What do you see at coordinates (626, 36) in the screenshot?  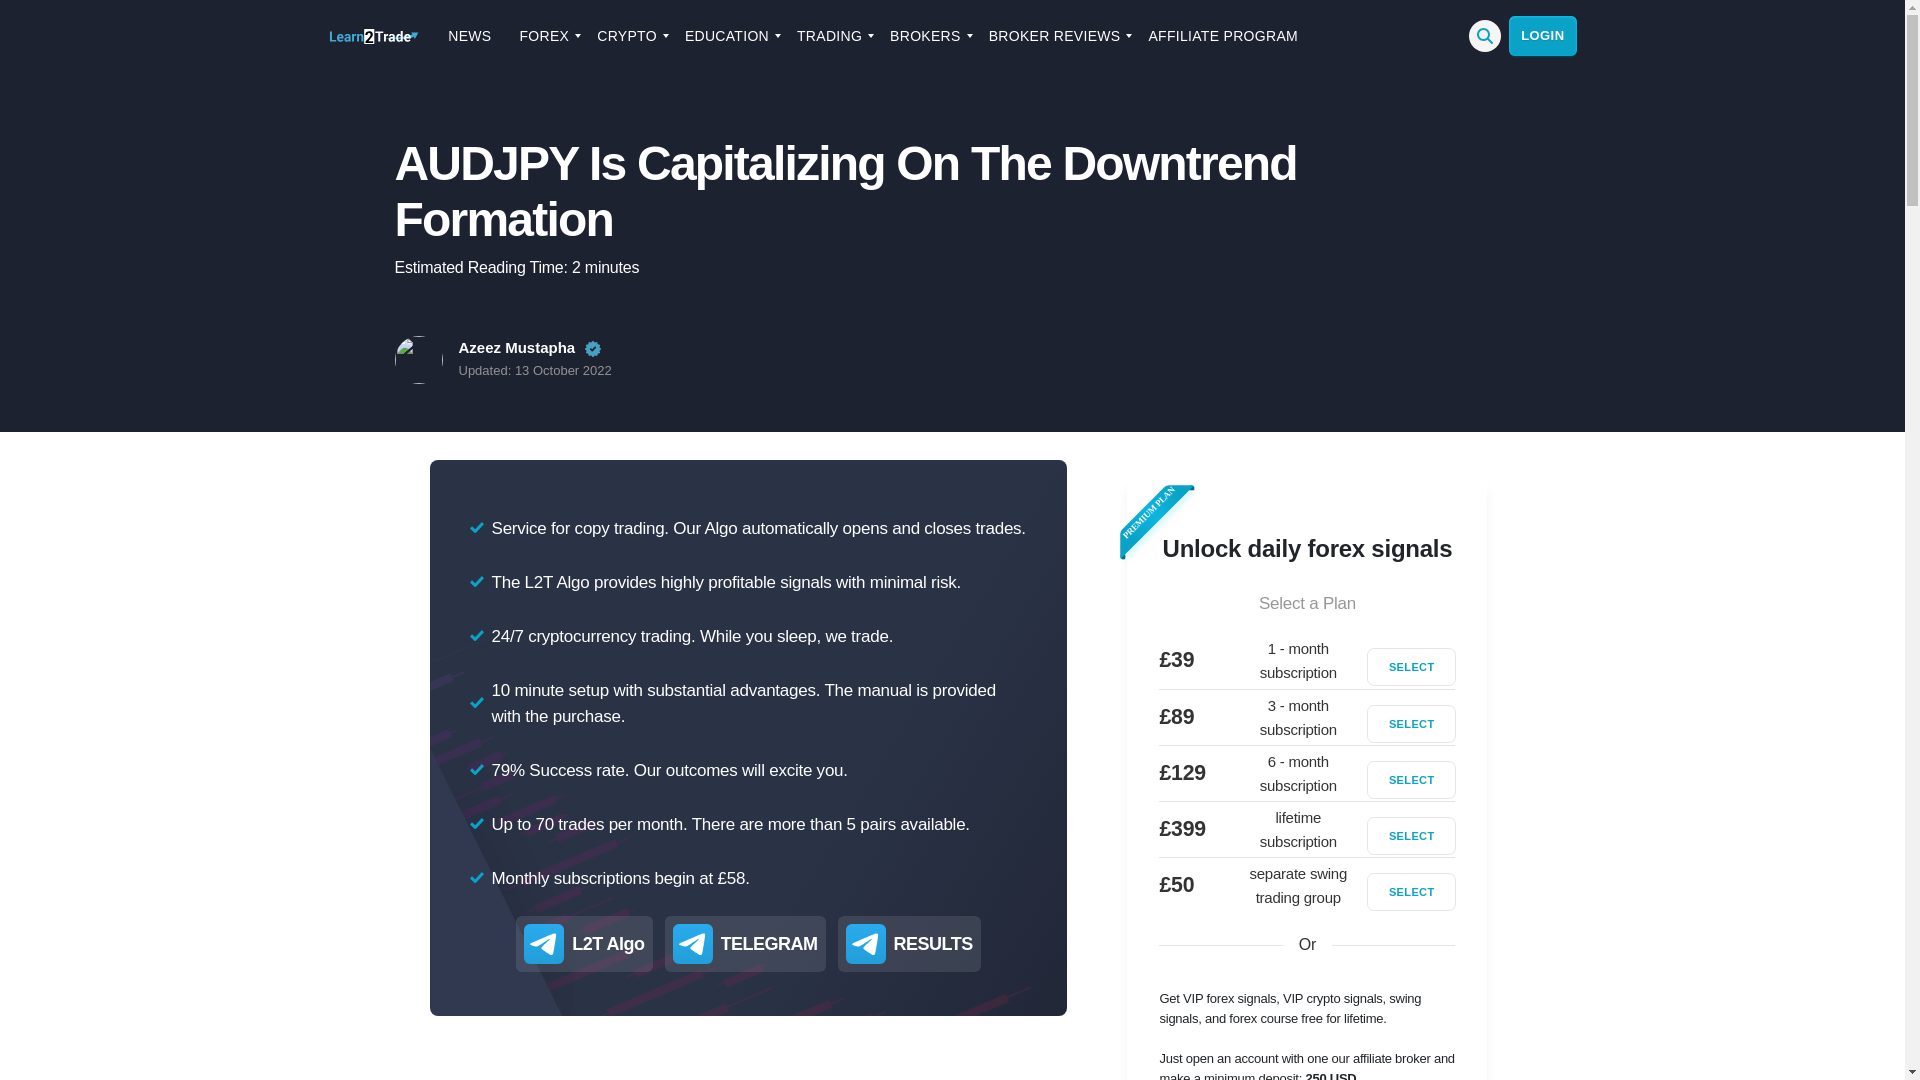 I see `CRYPTO` at bounding box center [626, 36].